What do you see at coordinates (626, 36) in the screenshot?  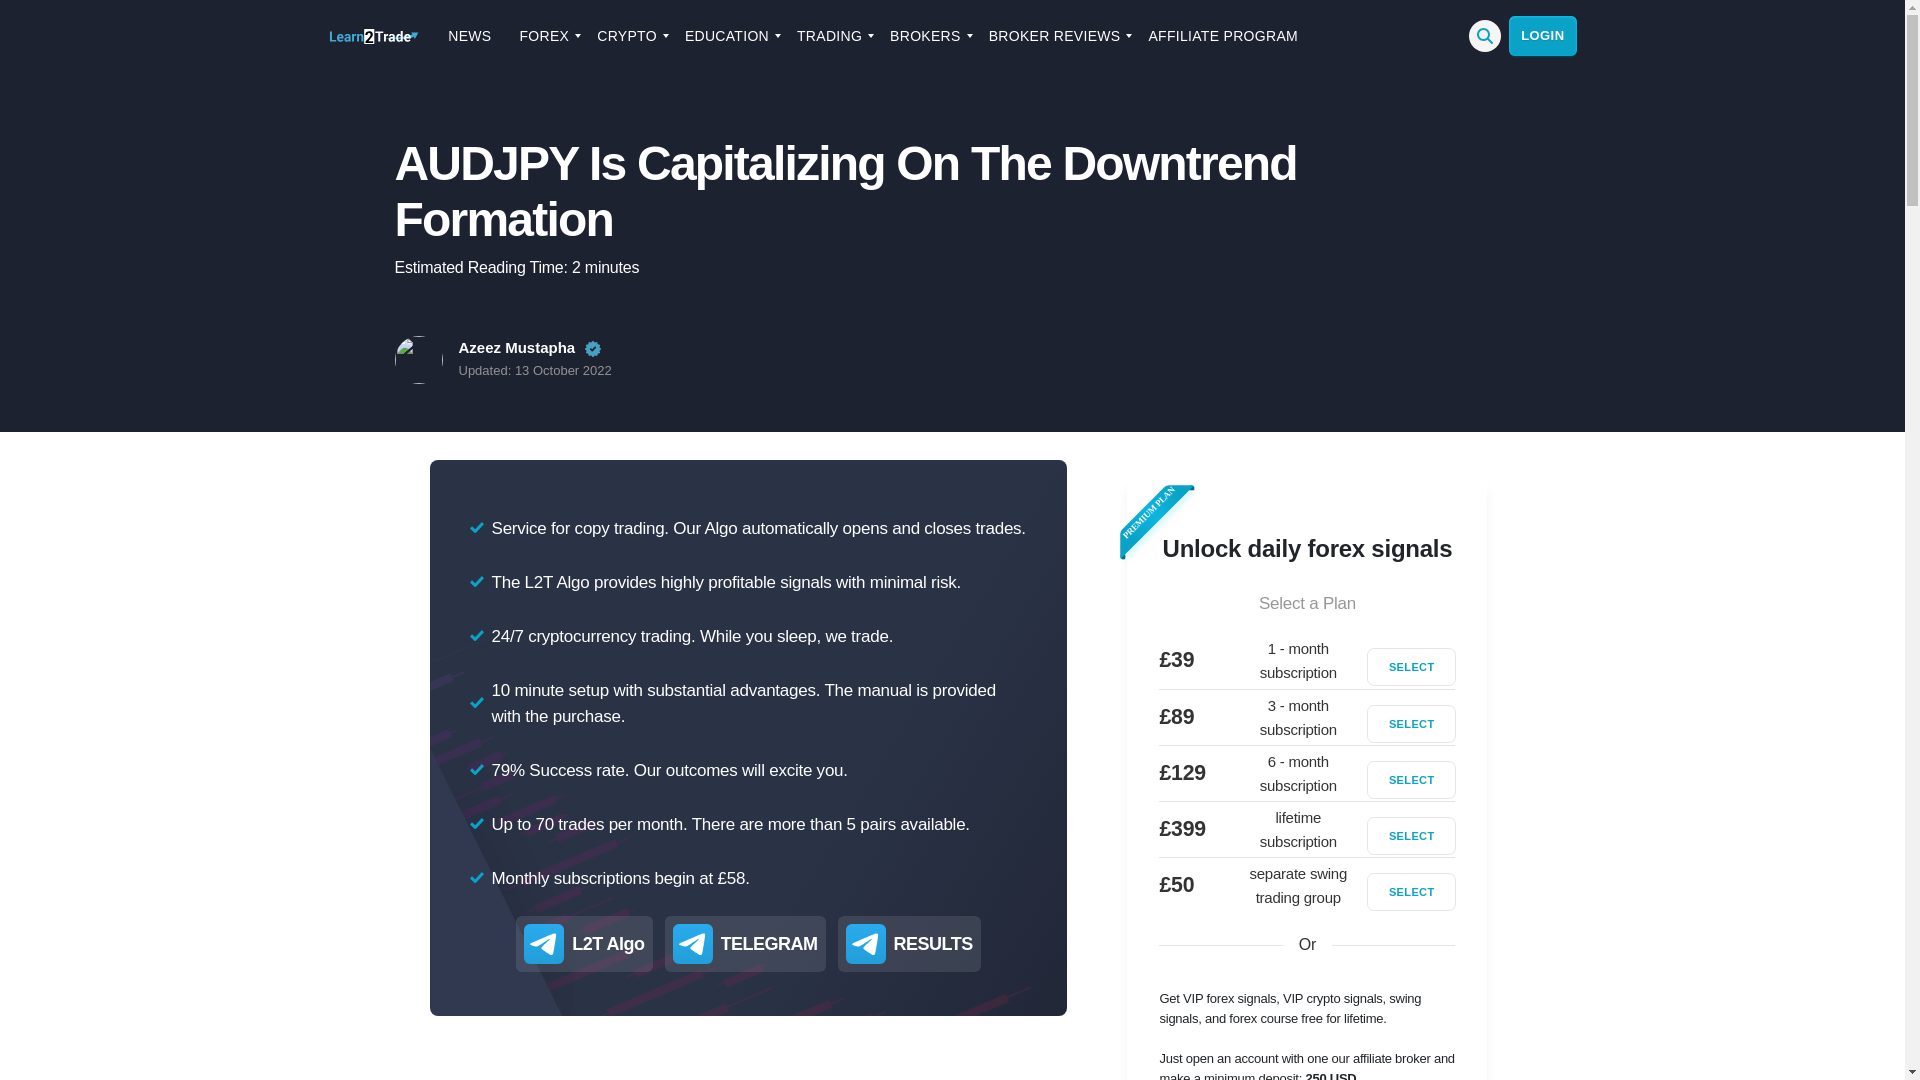 I see `CRYPTO` at bounding box center [626, 36].